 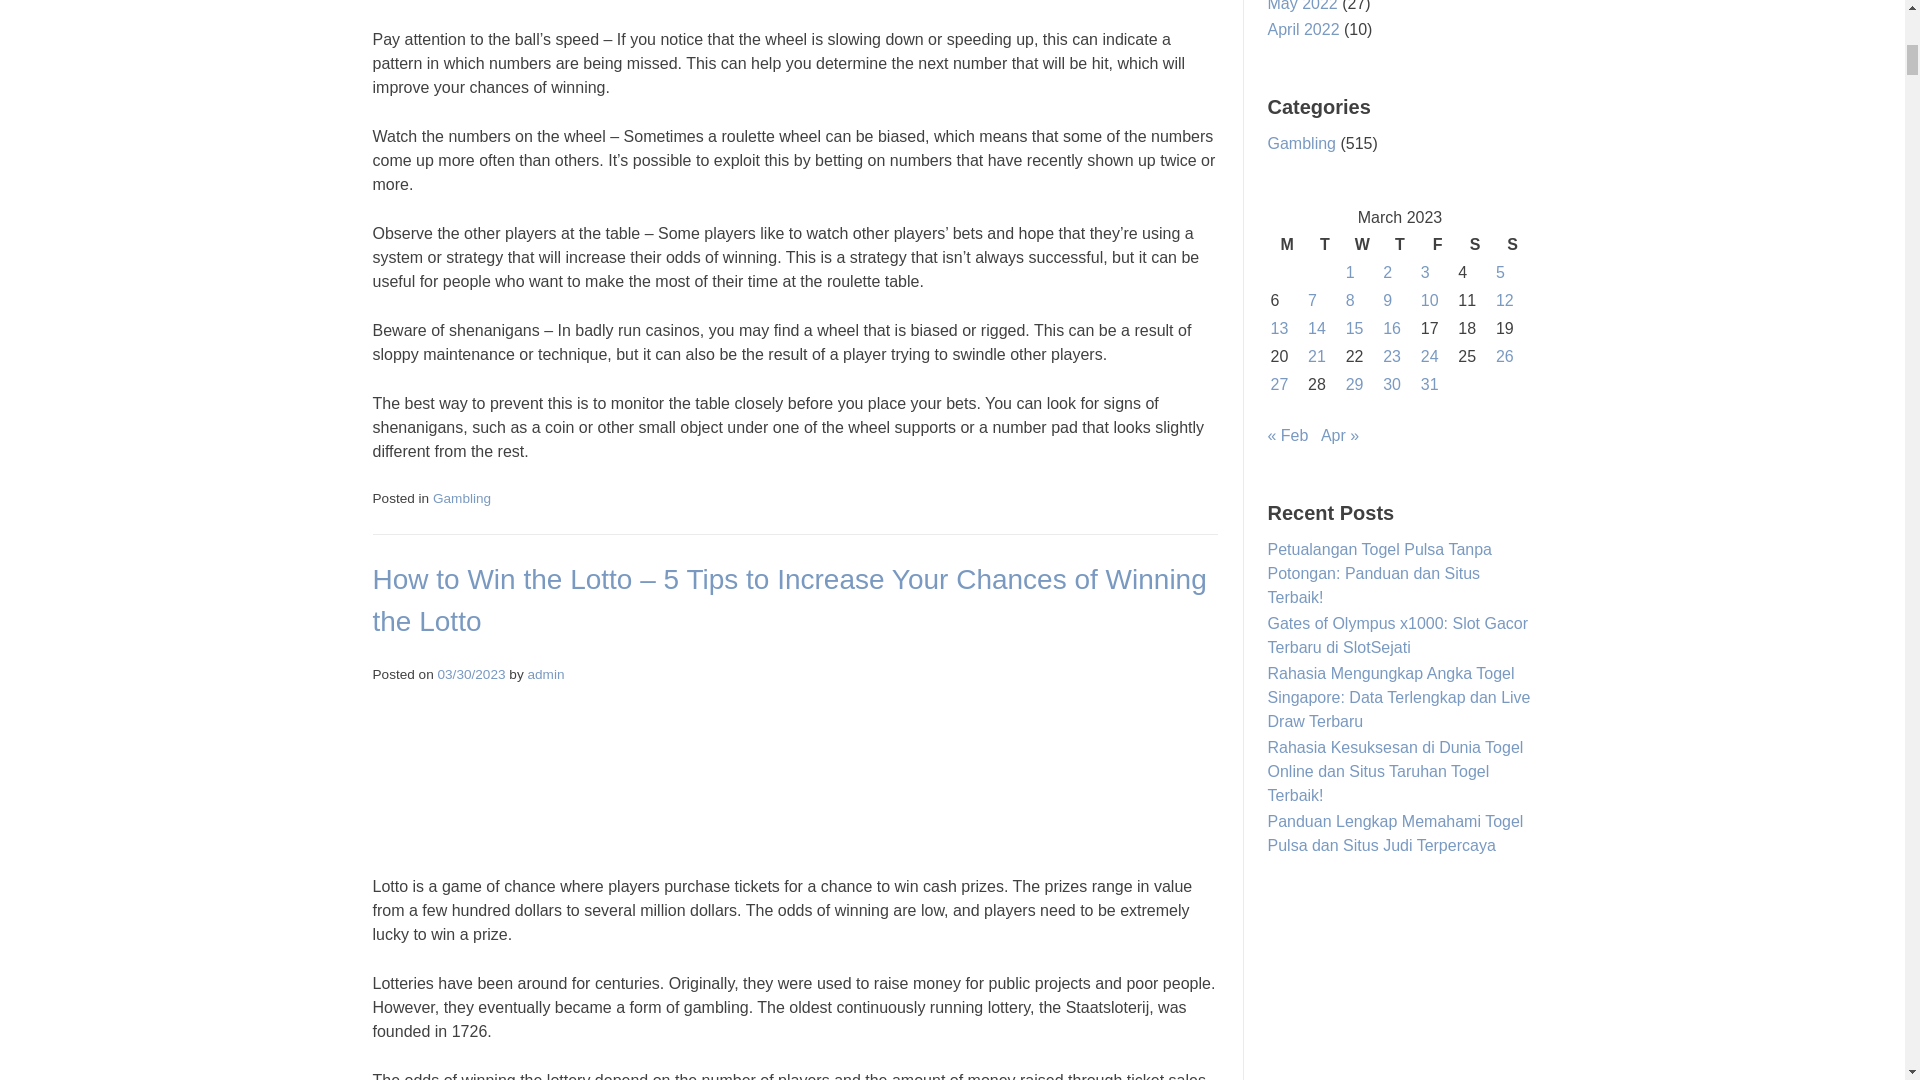 I want to click on Wednesday, so click(x=1362, y=245).